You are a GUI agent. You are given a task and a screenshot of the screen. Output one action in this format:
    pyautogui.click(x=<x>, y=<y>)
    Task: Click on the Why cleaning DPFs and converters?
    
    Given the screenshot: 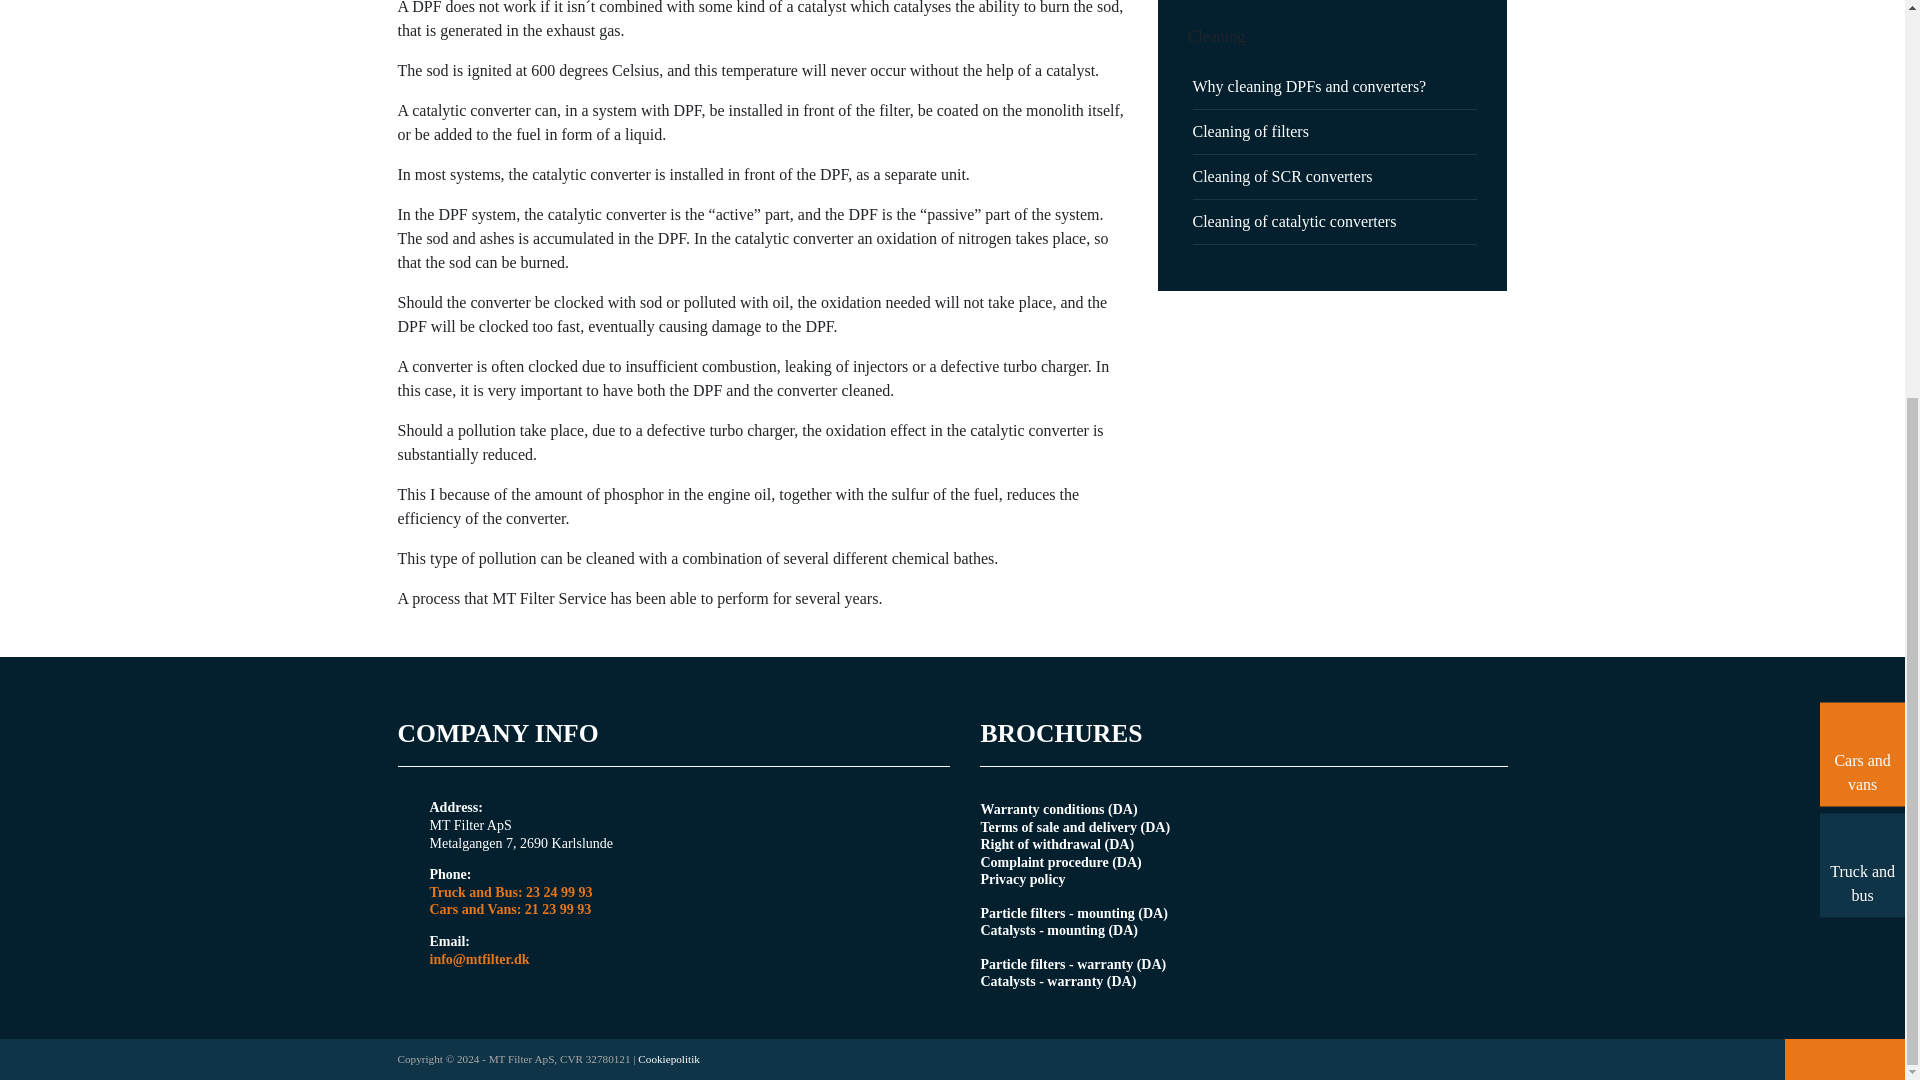 What is the action you would take?
    pyautogui.click(x=1309, y=86)
    